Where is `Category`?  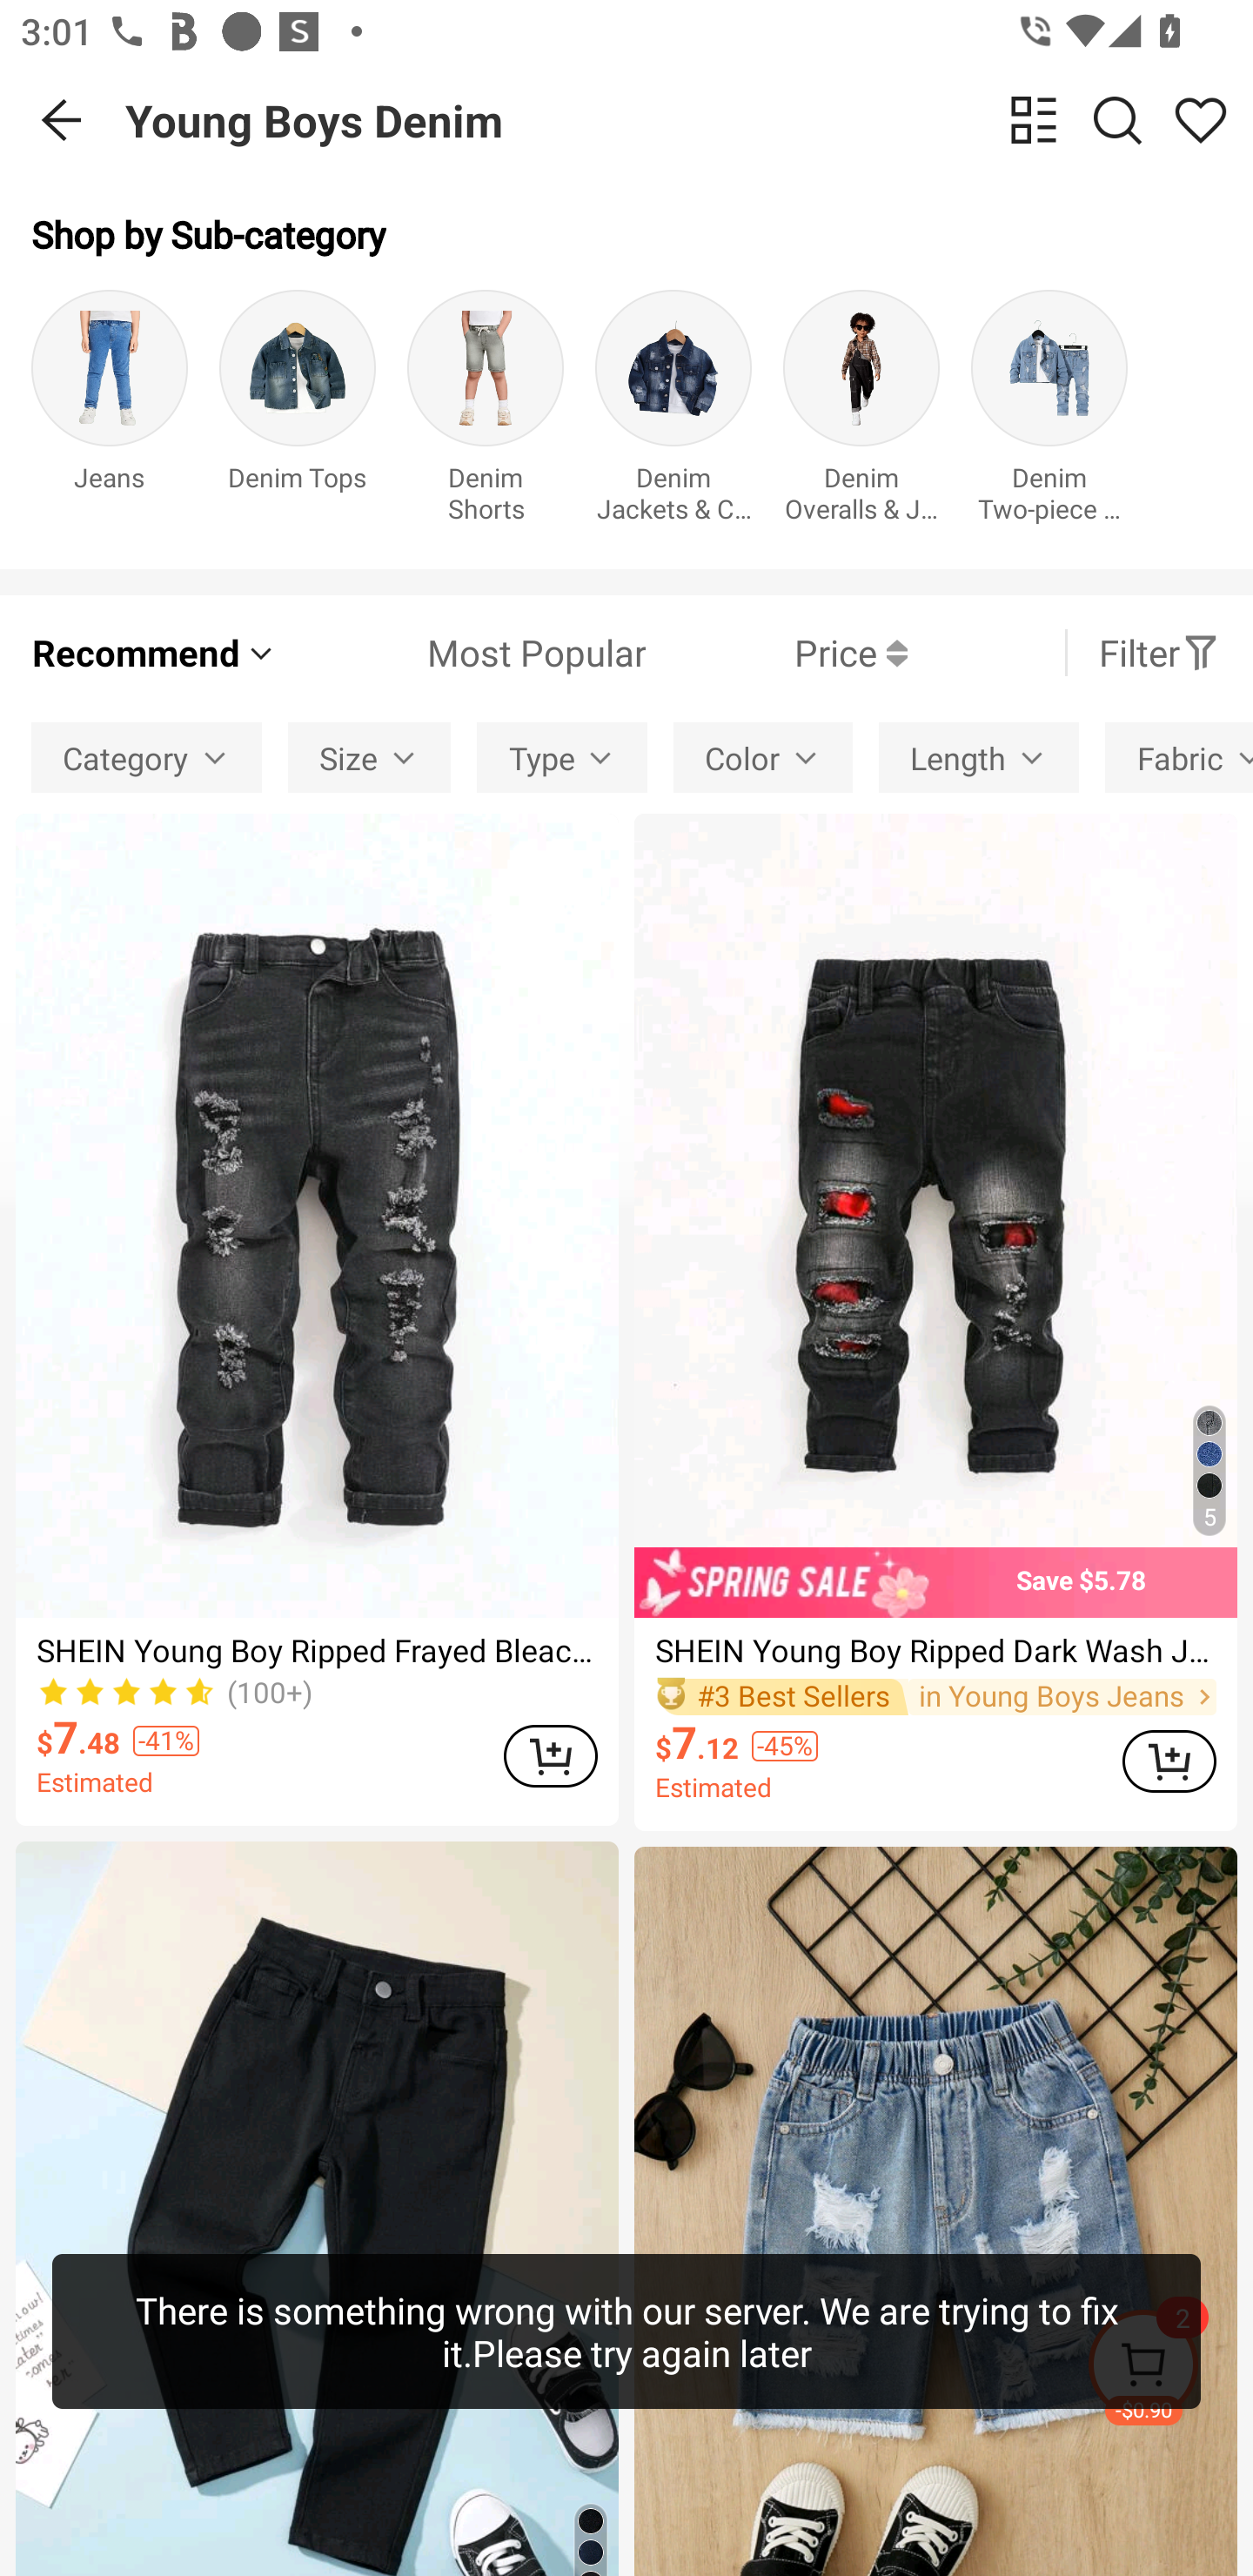
Category is located at coordinates (146, 757).